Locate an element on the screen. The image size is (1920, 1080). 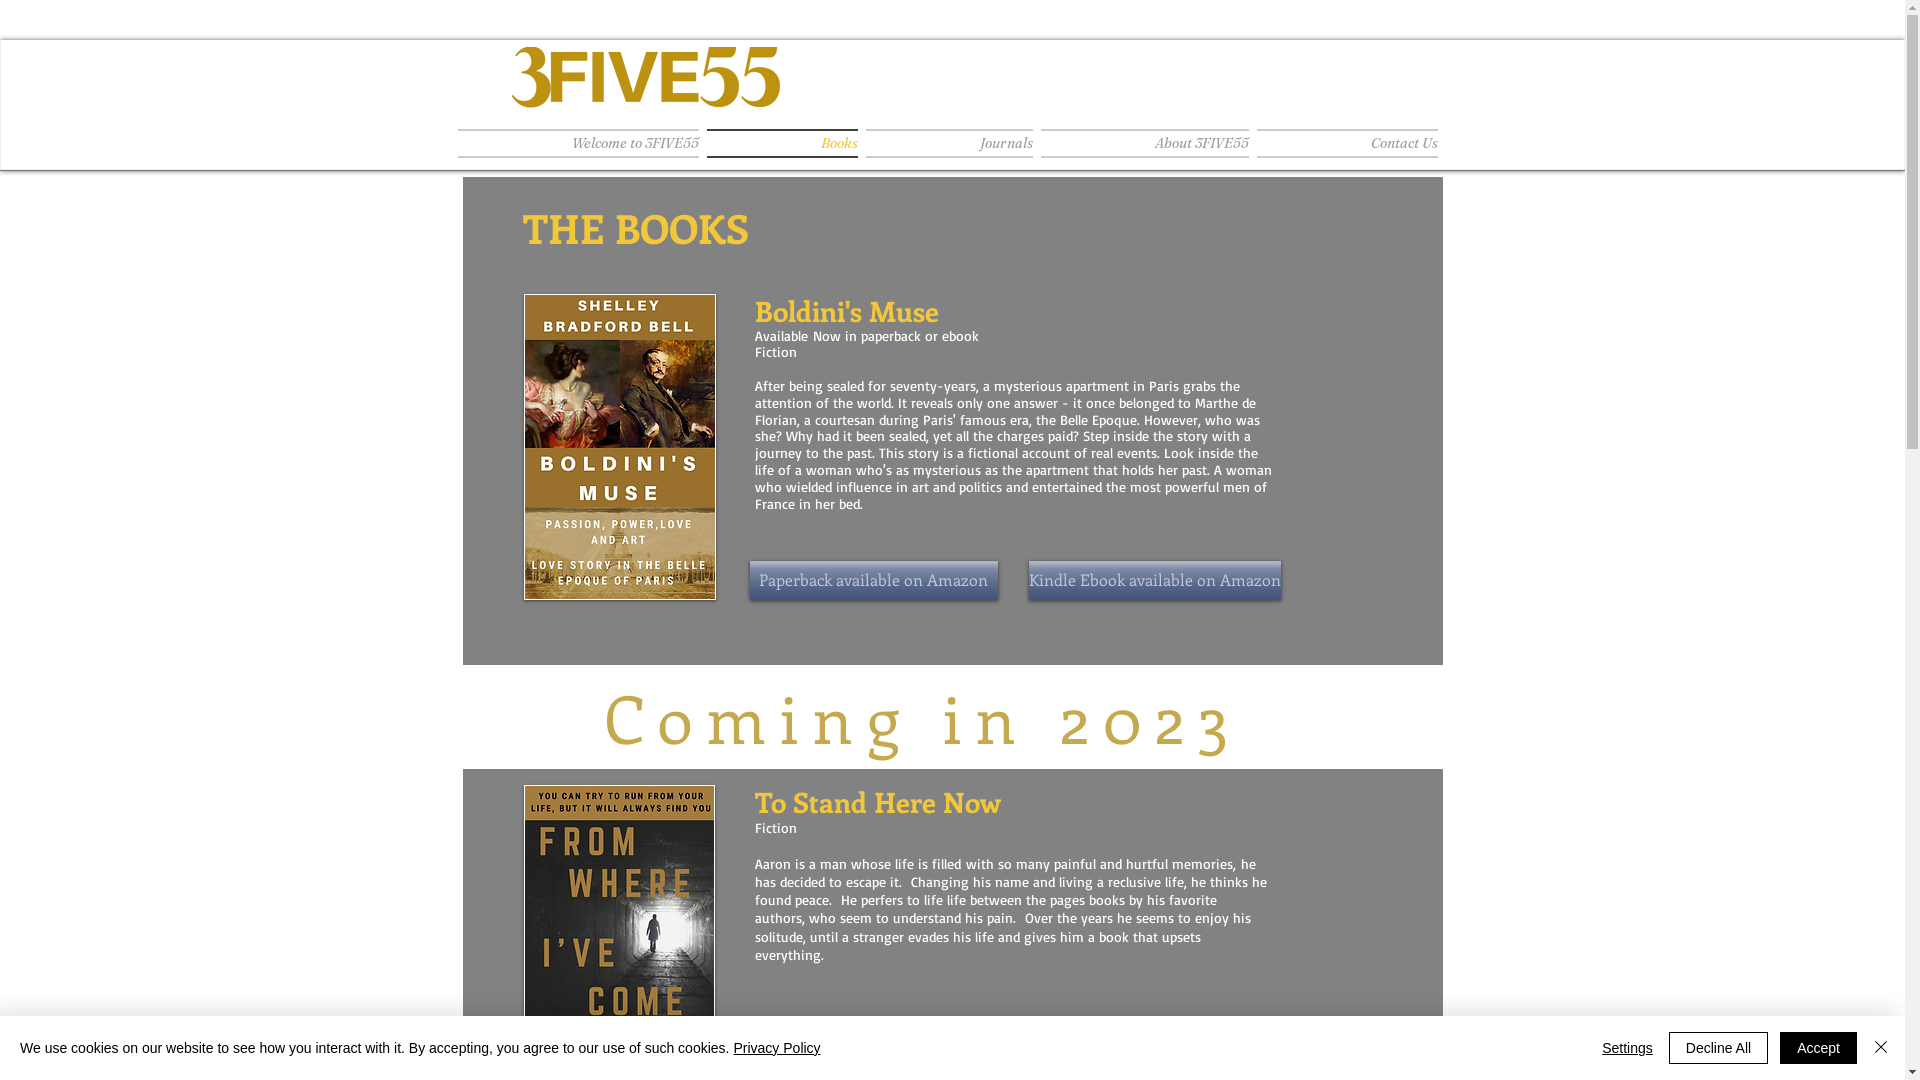
Kindle Ebook available on Amazon is located at coordinates (1154, 580).